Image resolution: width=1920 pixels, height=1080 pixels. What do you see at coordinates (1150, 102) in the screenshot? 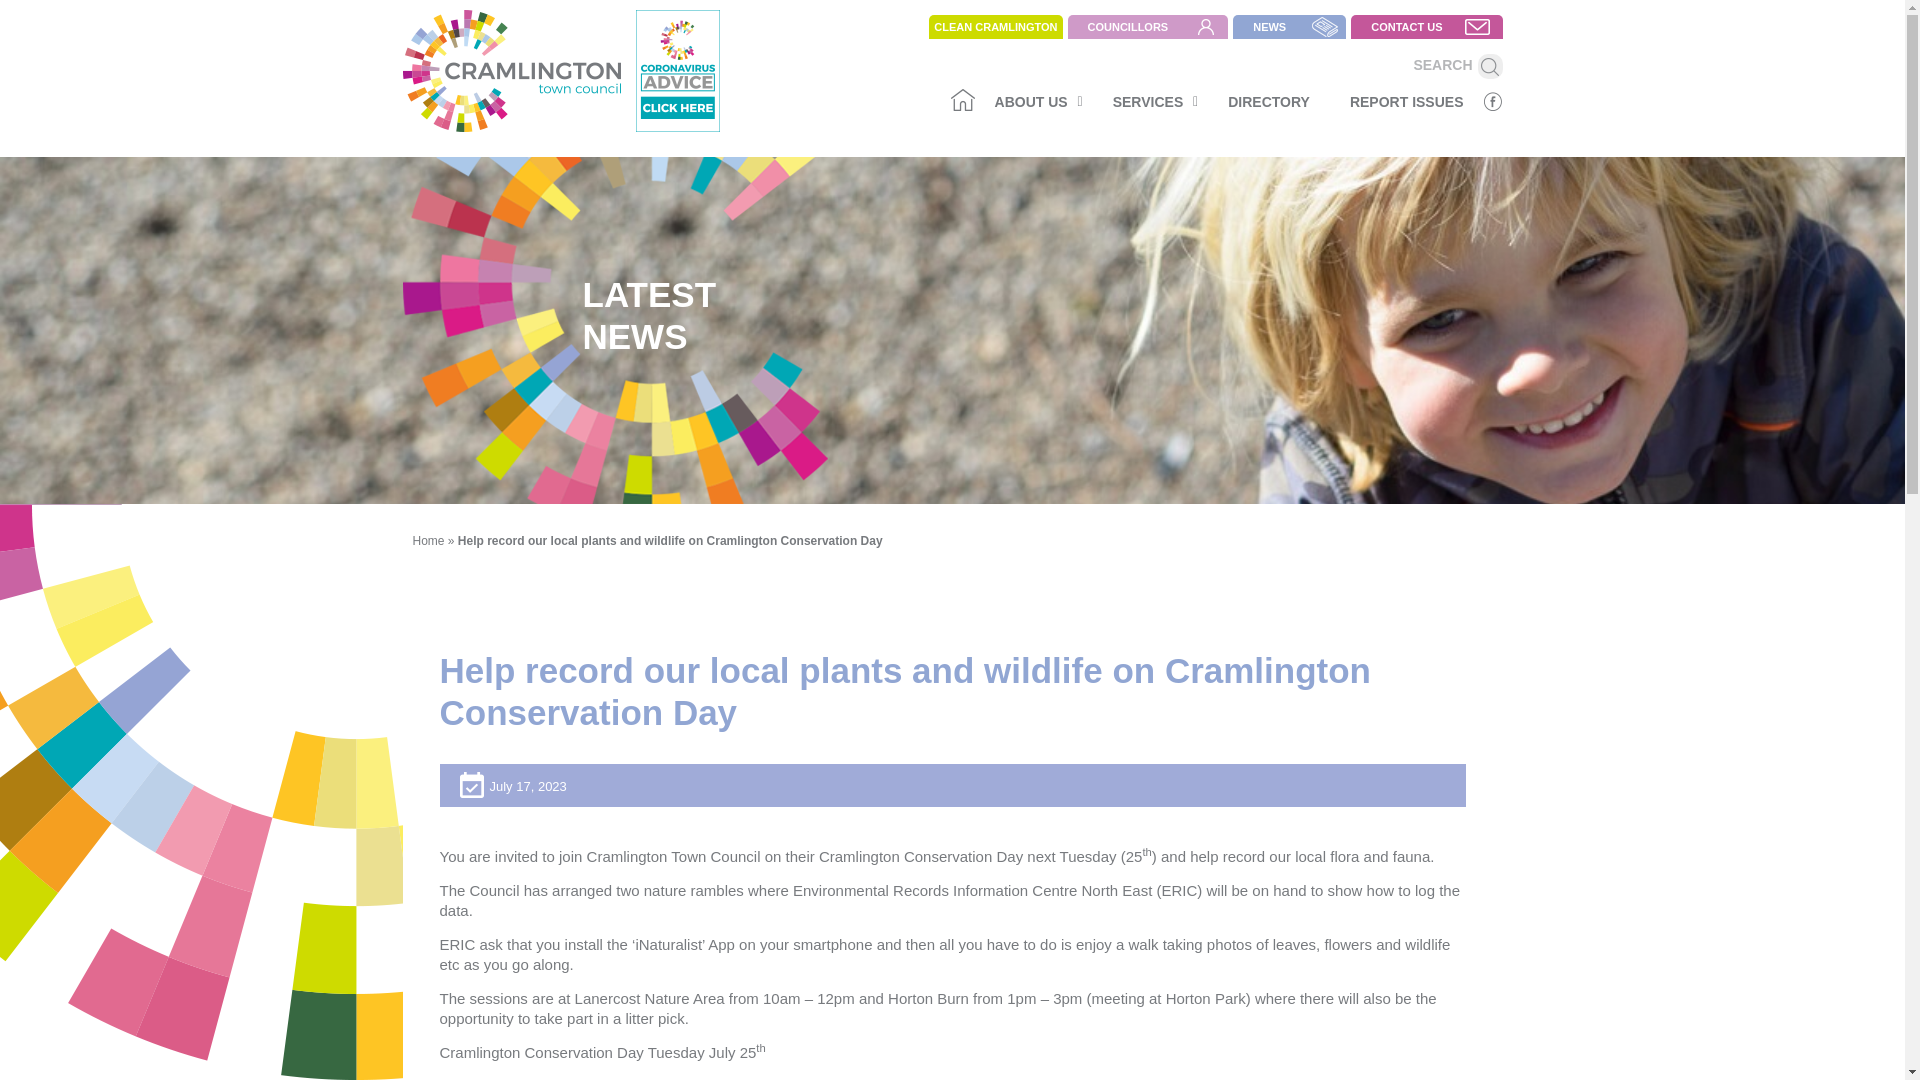
I see `NEWS` at bounding box center [1150, 102].